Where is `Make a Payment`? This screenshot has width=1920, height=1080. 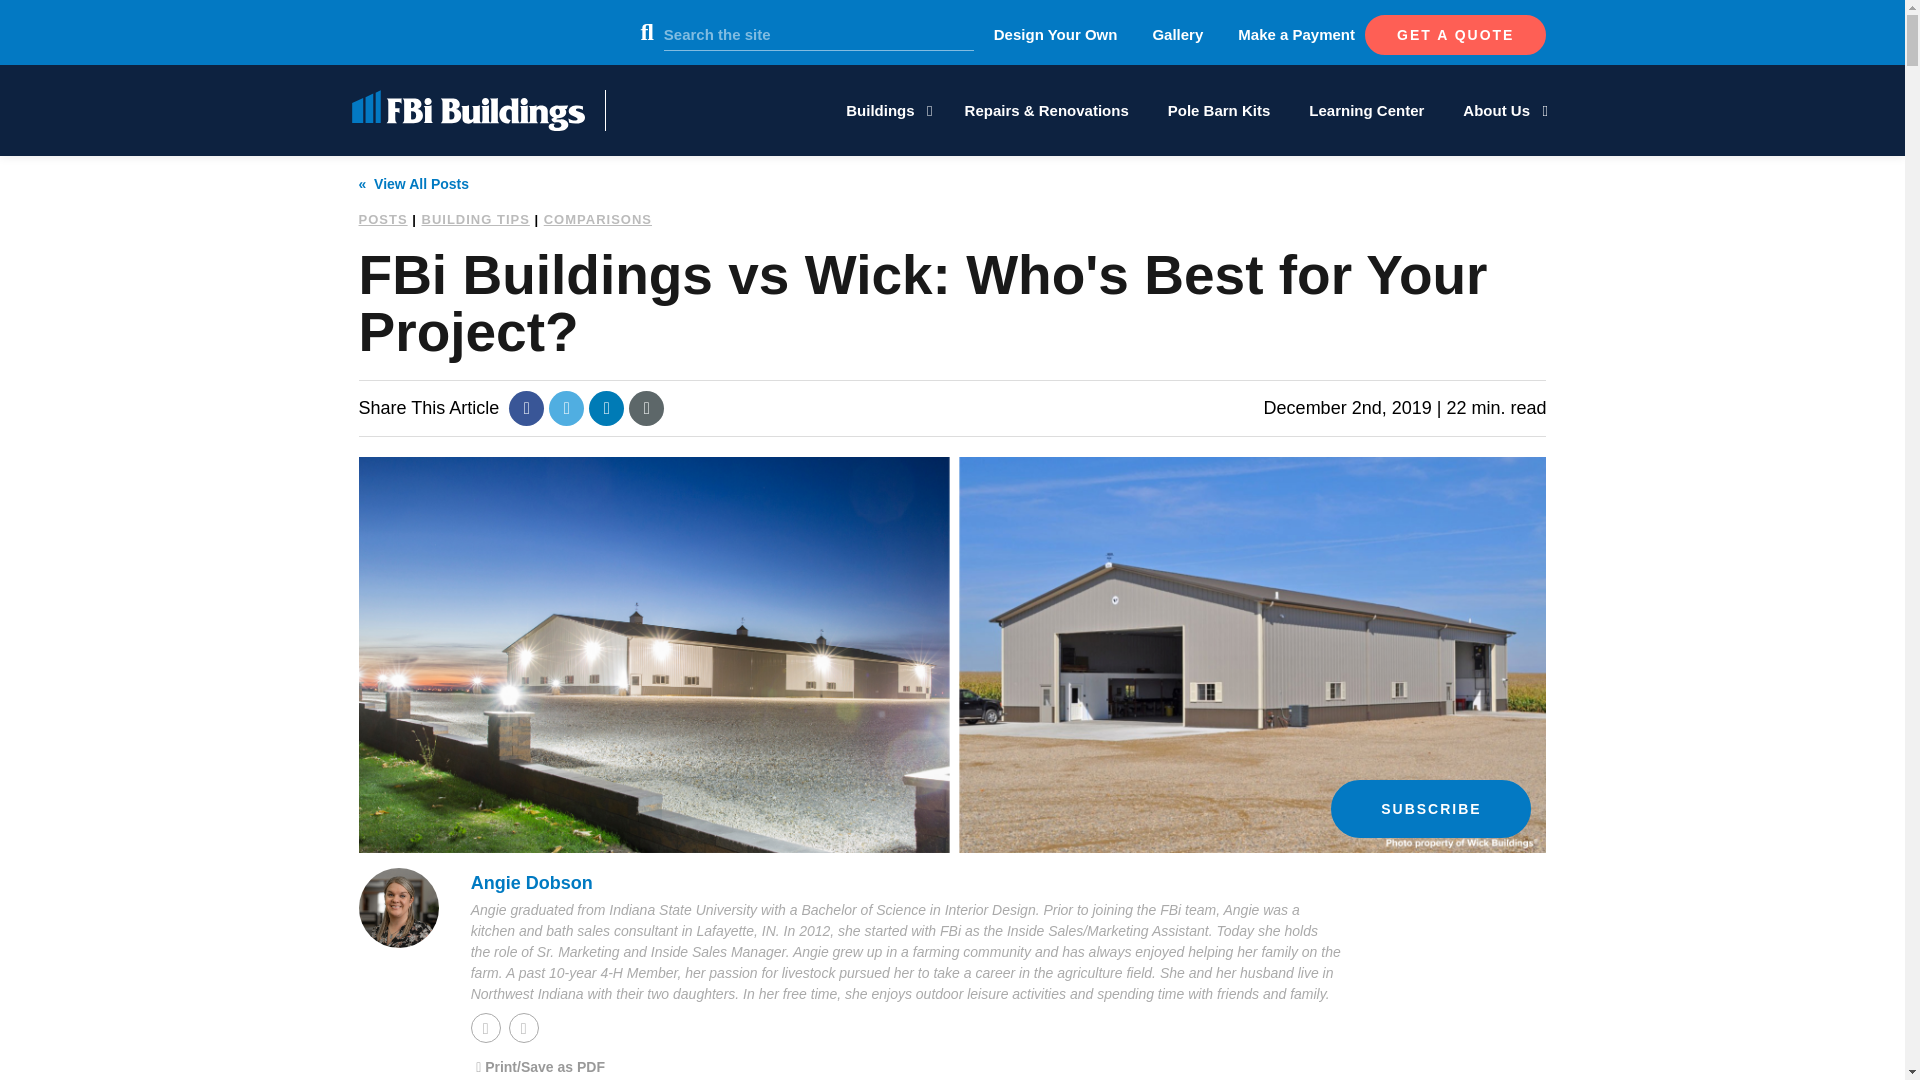
Make a Payment is located at coordinates (1296, 34).